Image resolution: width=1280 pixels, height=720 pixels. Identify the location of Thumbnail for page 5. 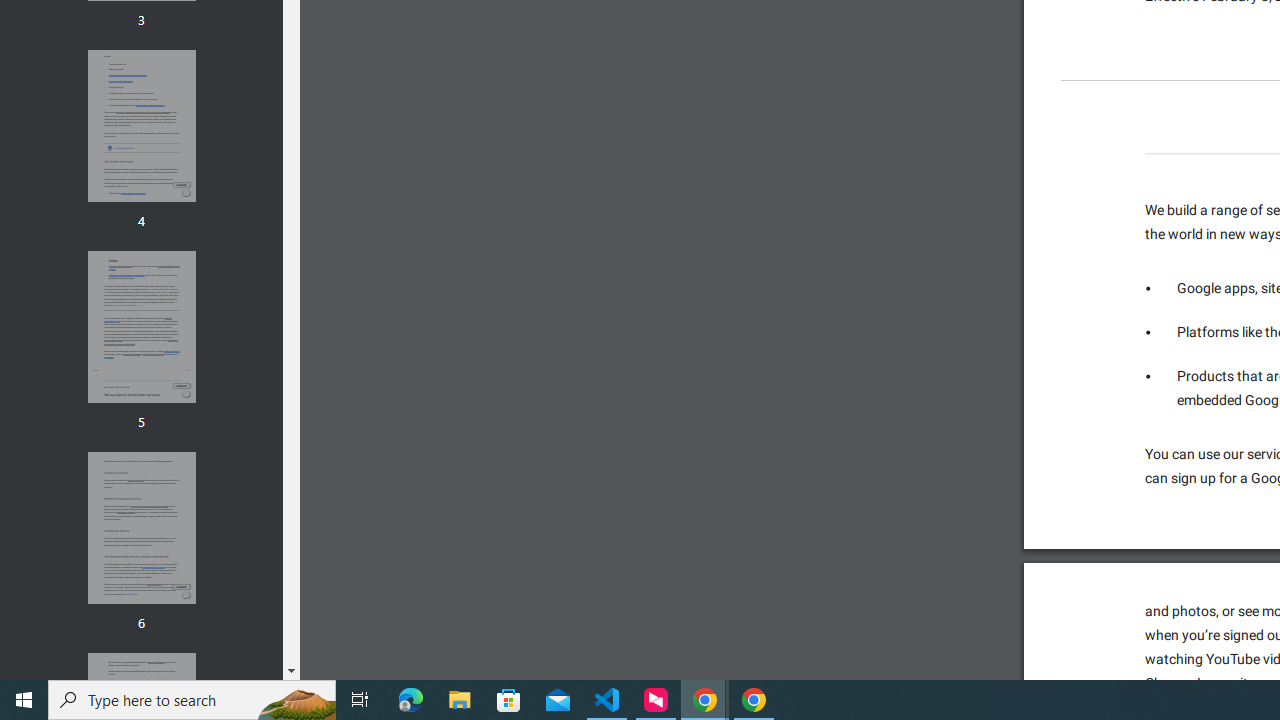
(141, 326).